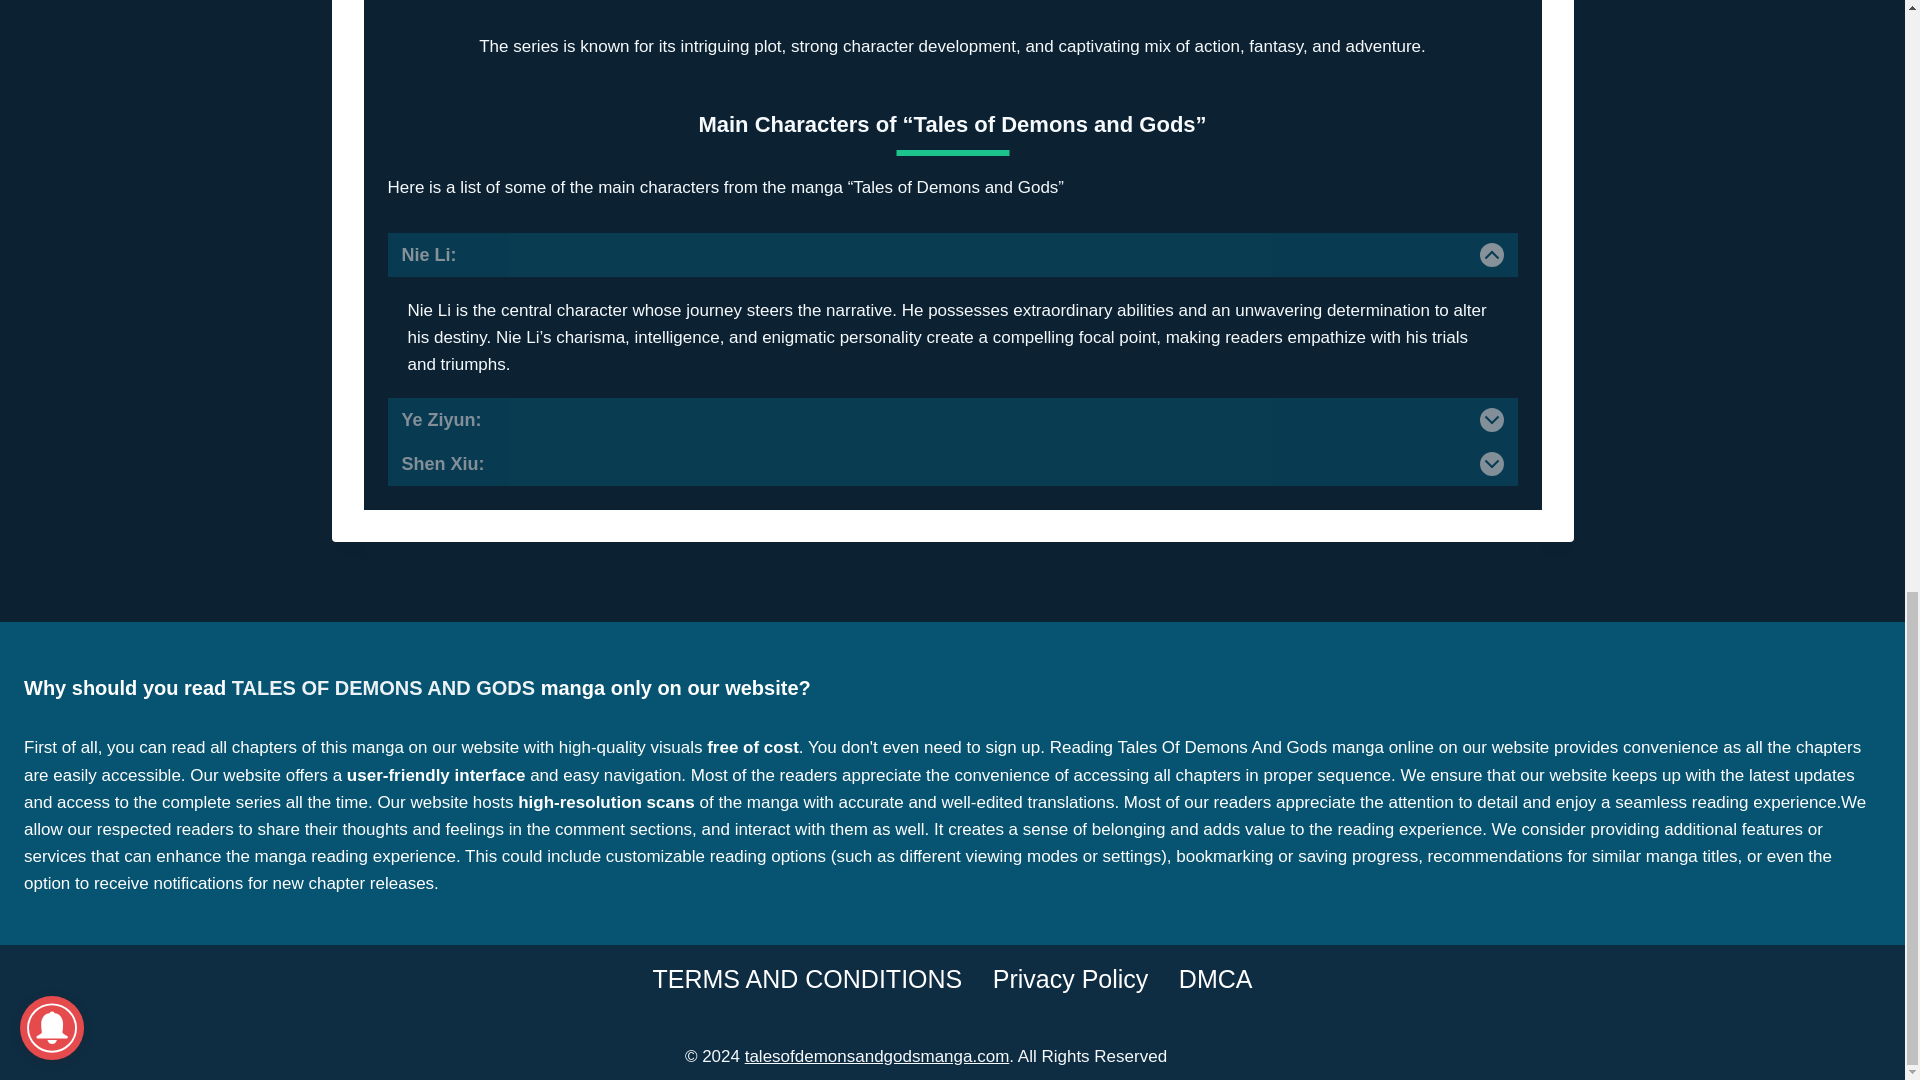 The height and width of the screenshot is (1080, 1920). Describe the element at coordinates (386, 688) in the screenshot. I see `TALES OF DEMONS AND GODS` at that location.